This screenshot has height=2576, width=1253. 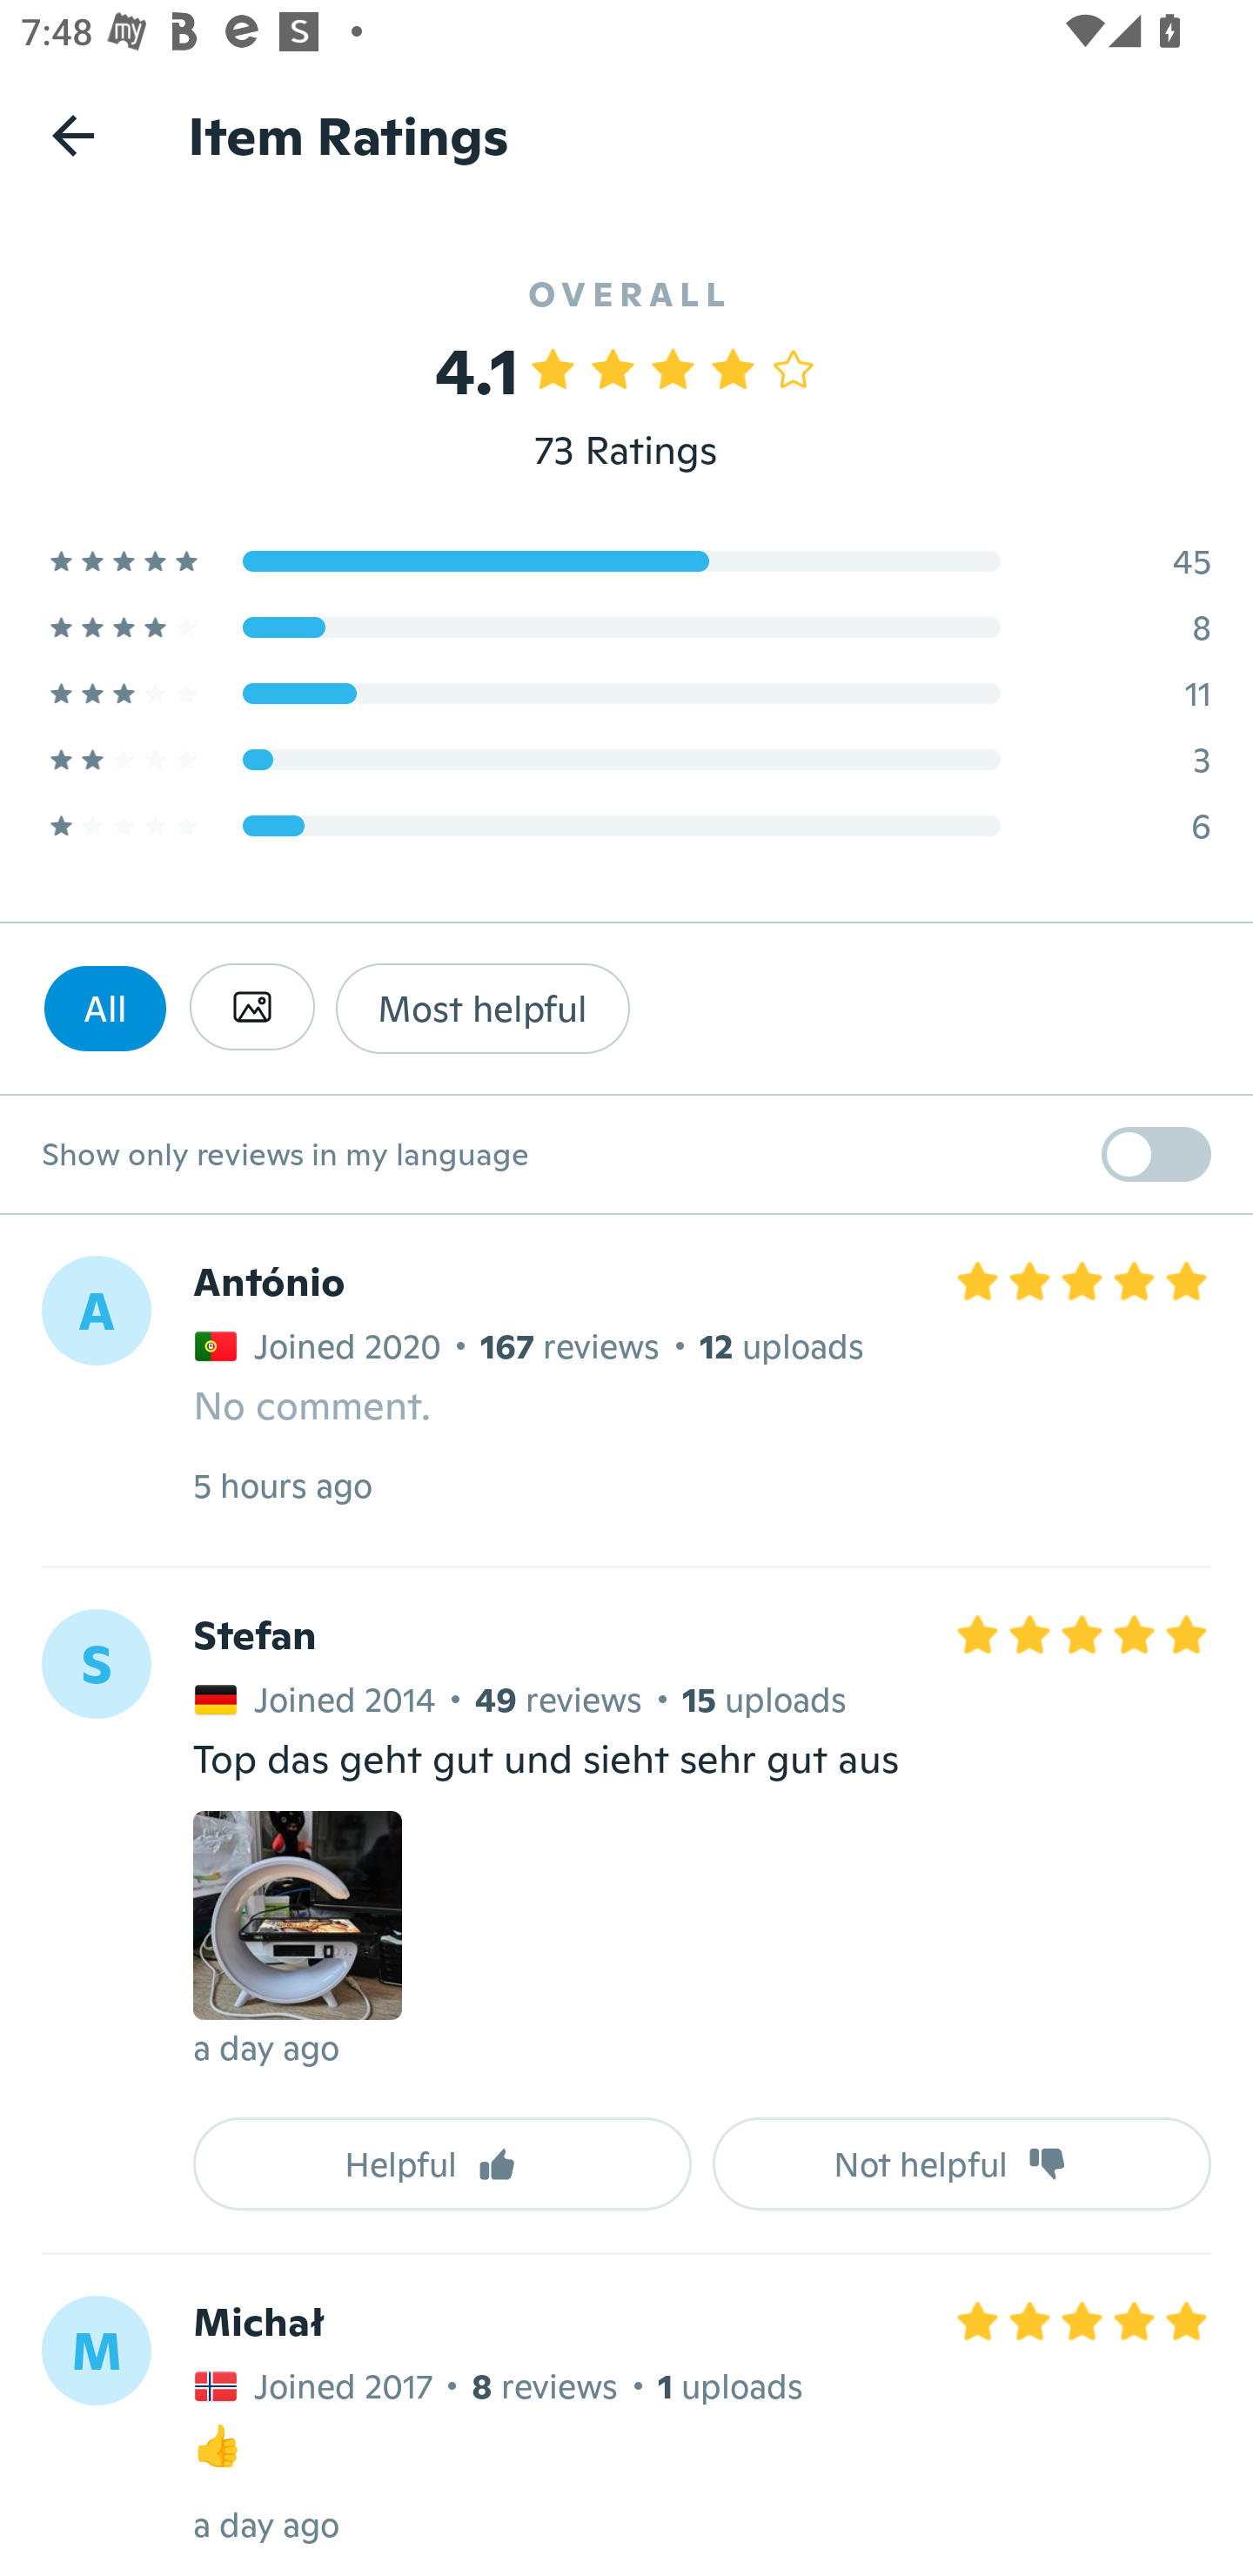 I want to click on Michał, so click(x=258, y=2320).